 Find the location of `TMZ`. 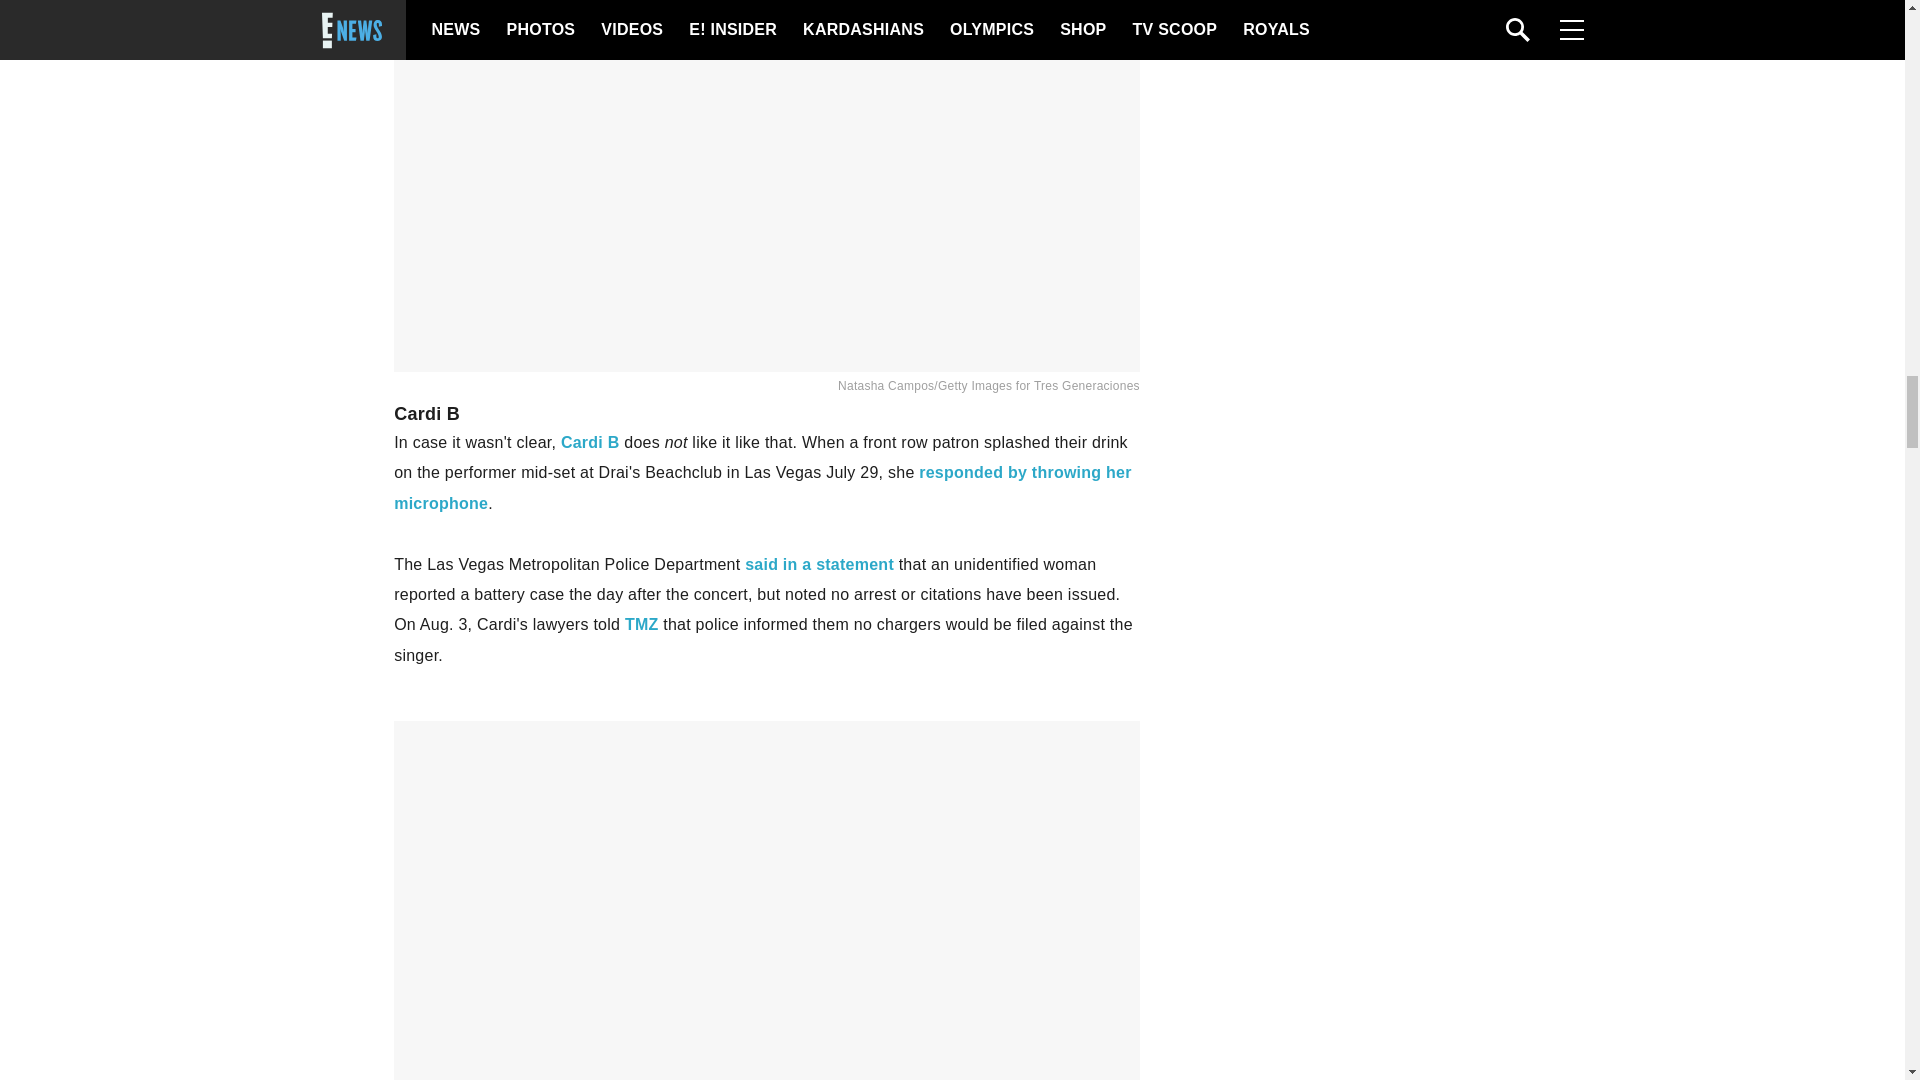

TMZ is located at coordinates (642, 624).